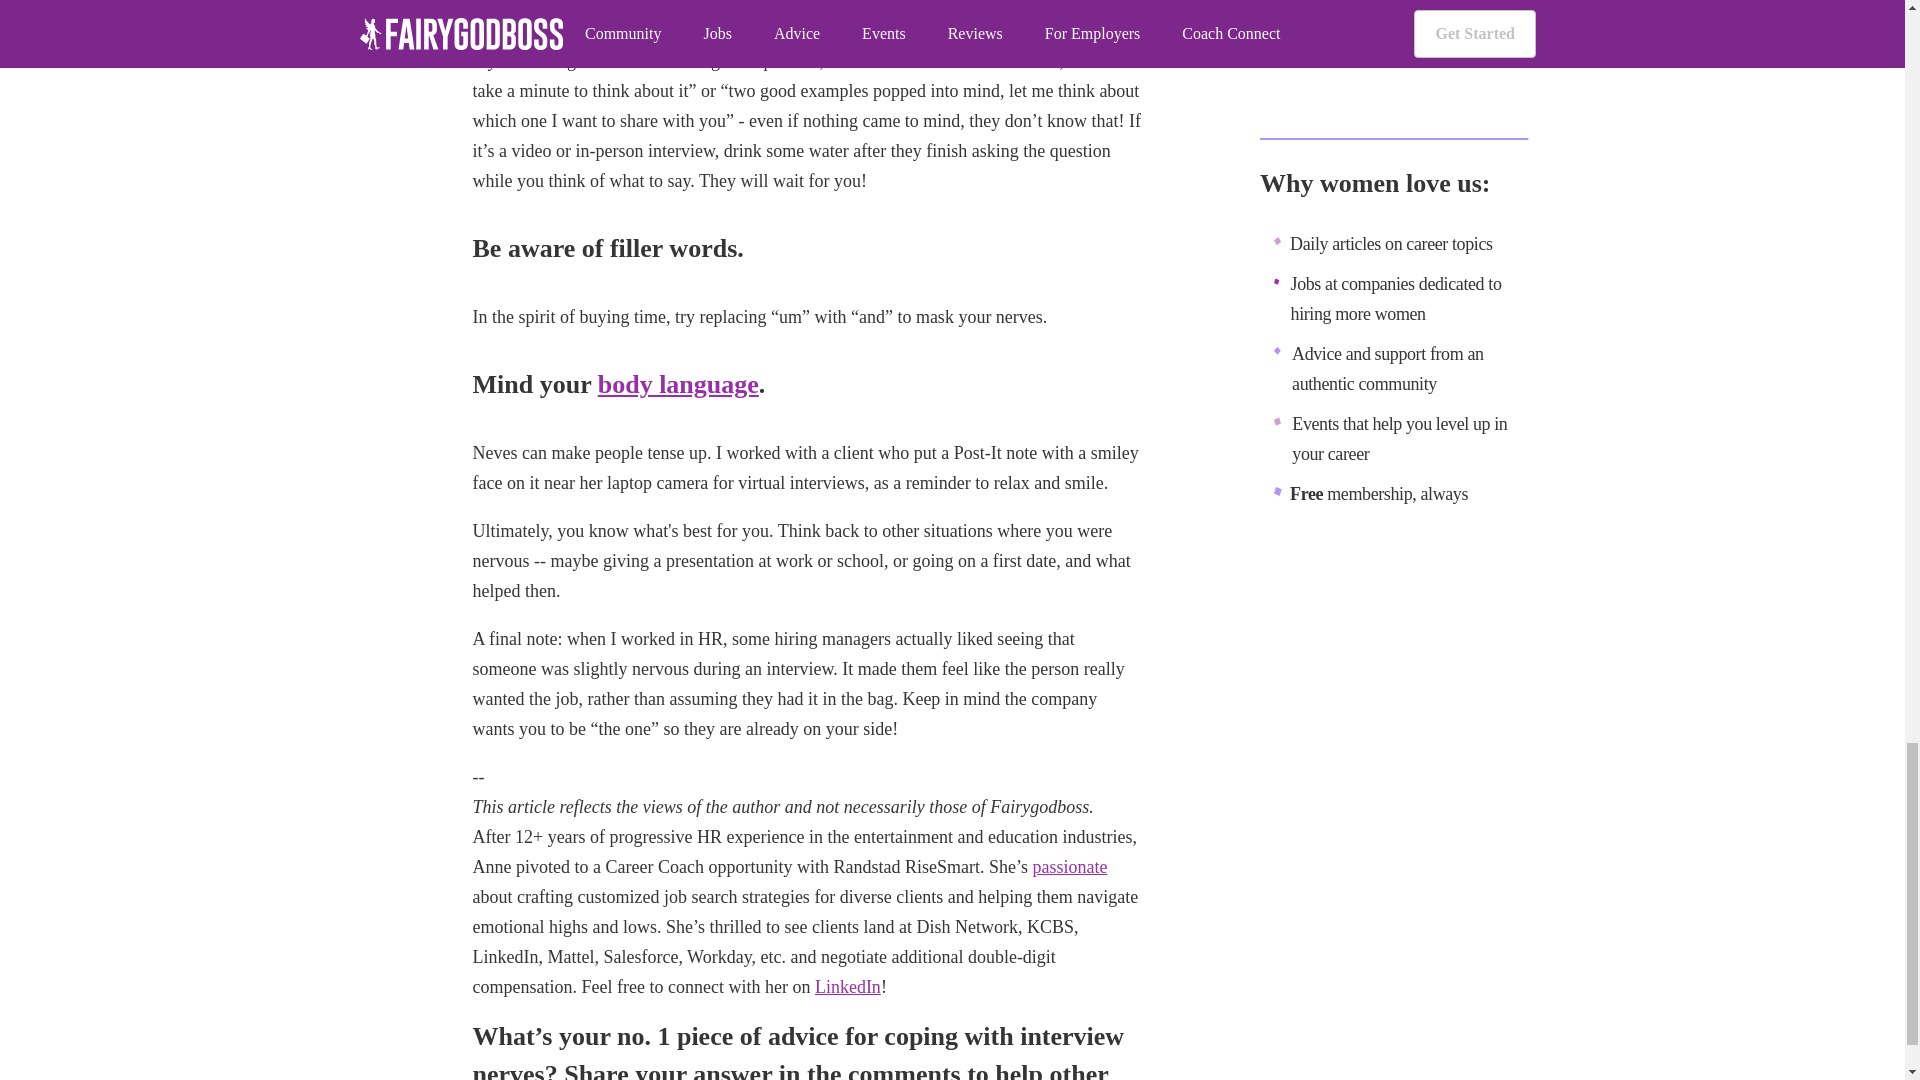 The height and width of the screenshot is (1080, 1920). I want to click on passionate, so click(1070, 866).